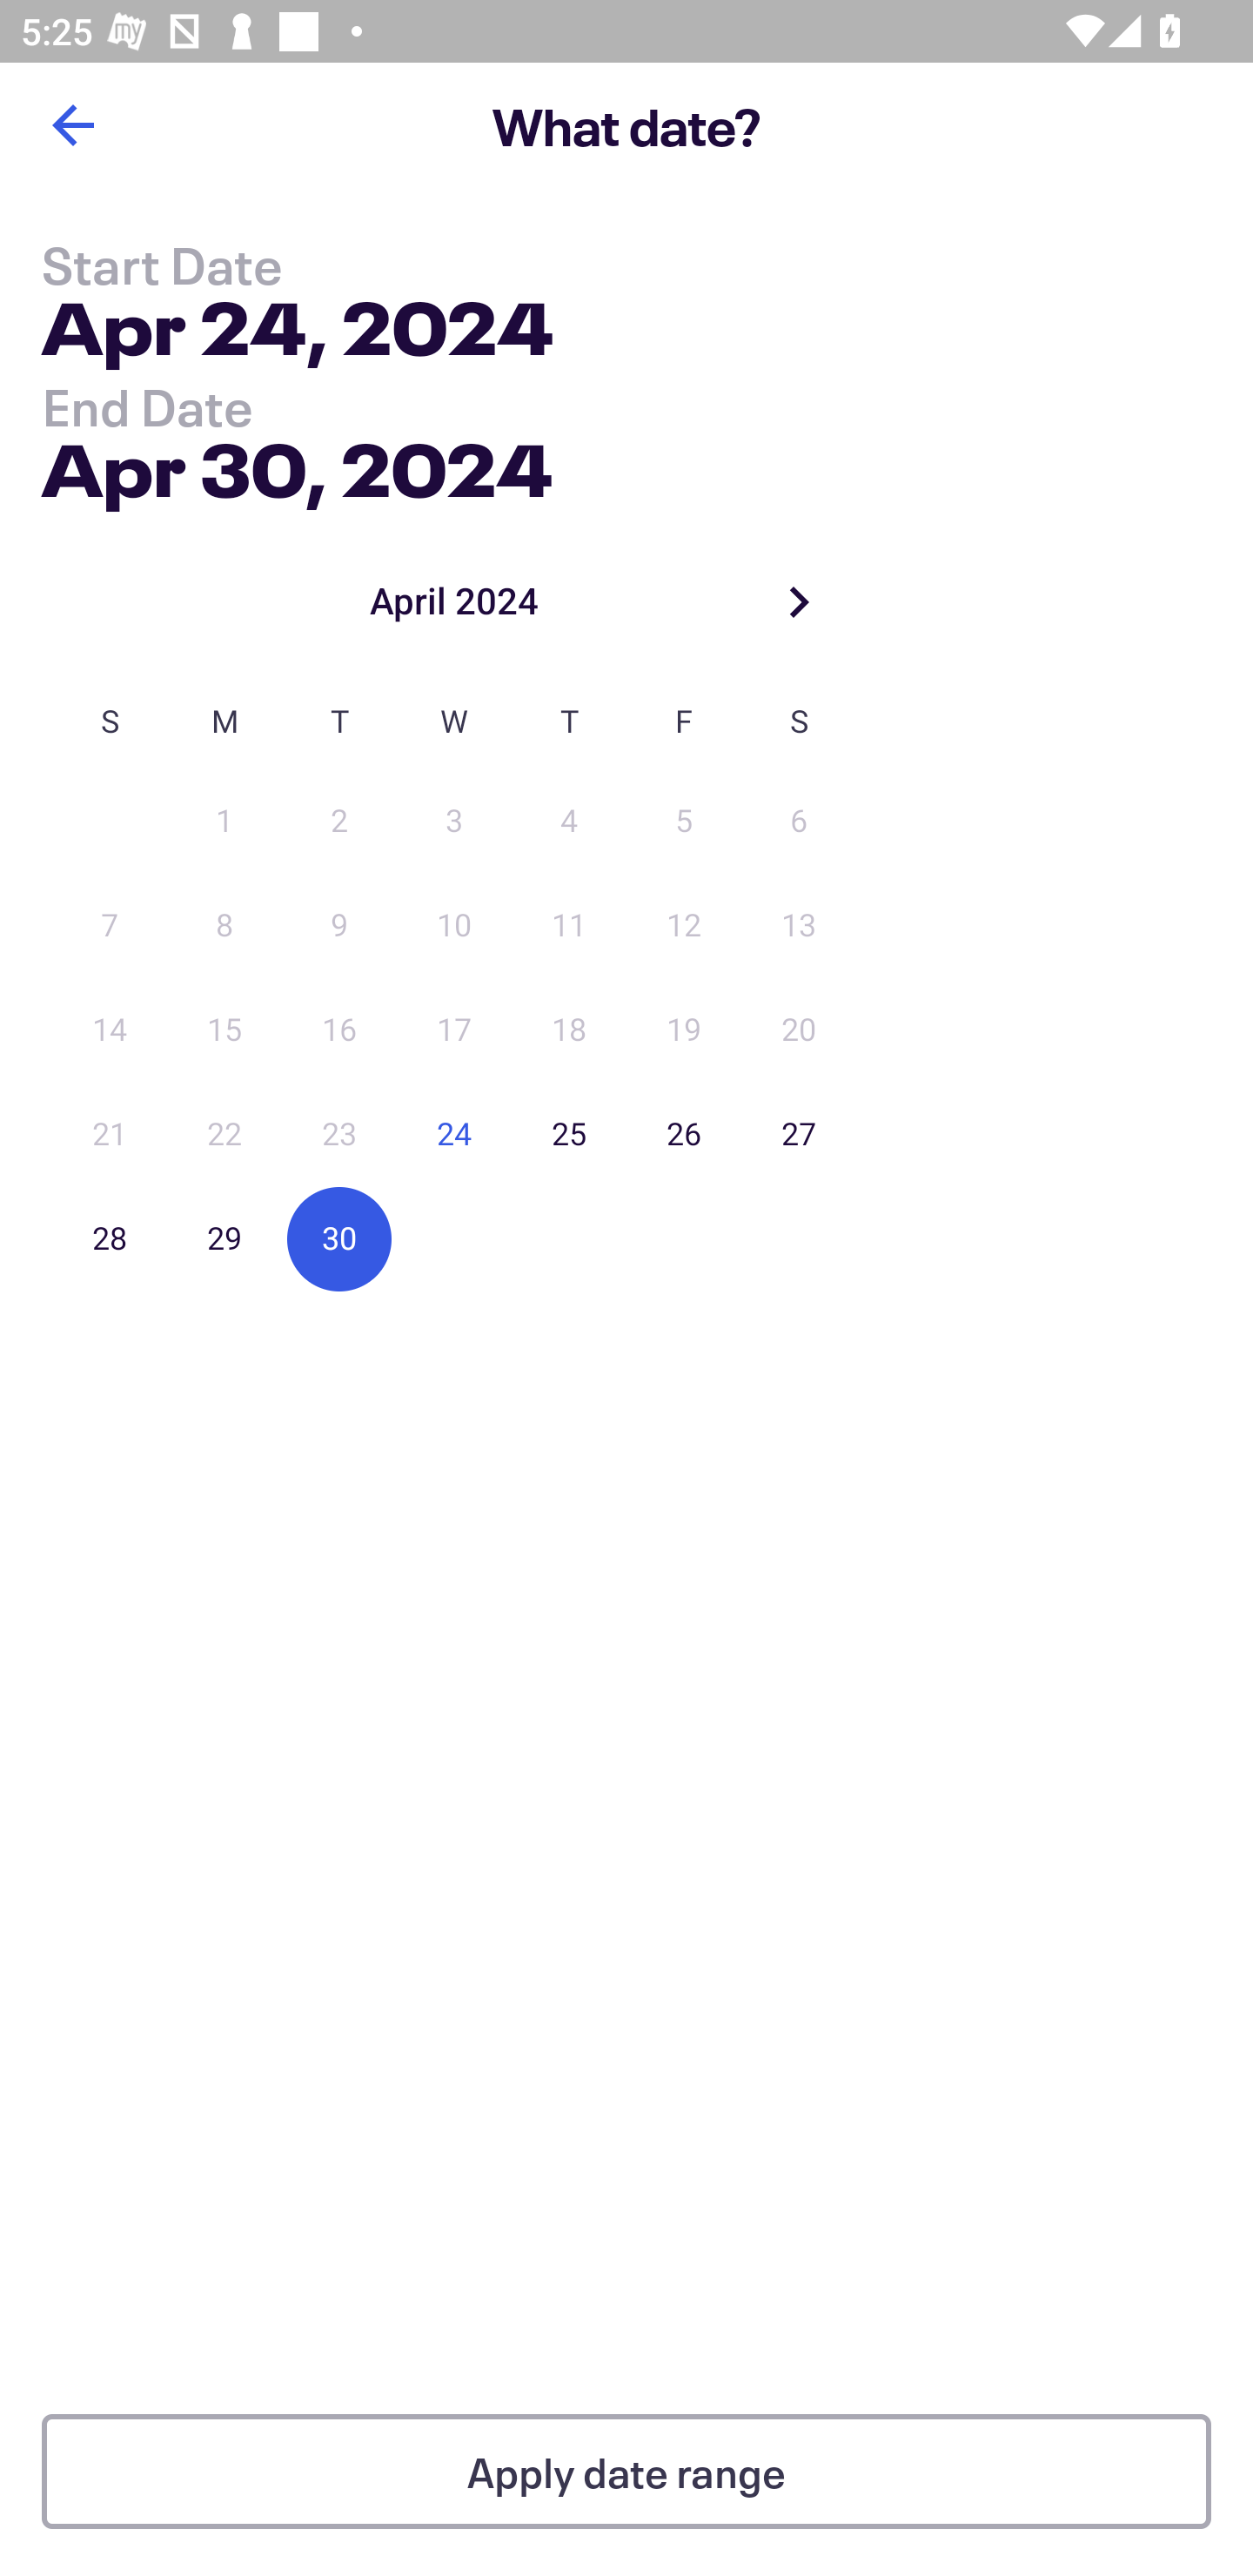  I want to click on 30 30 April 2024, so click(339, 1238).